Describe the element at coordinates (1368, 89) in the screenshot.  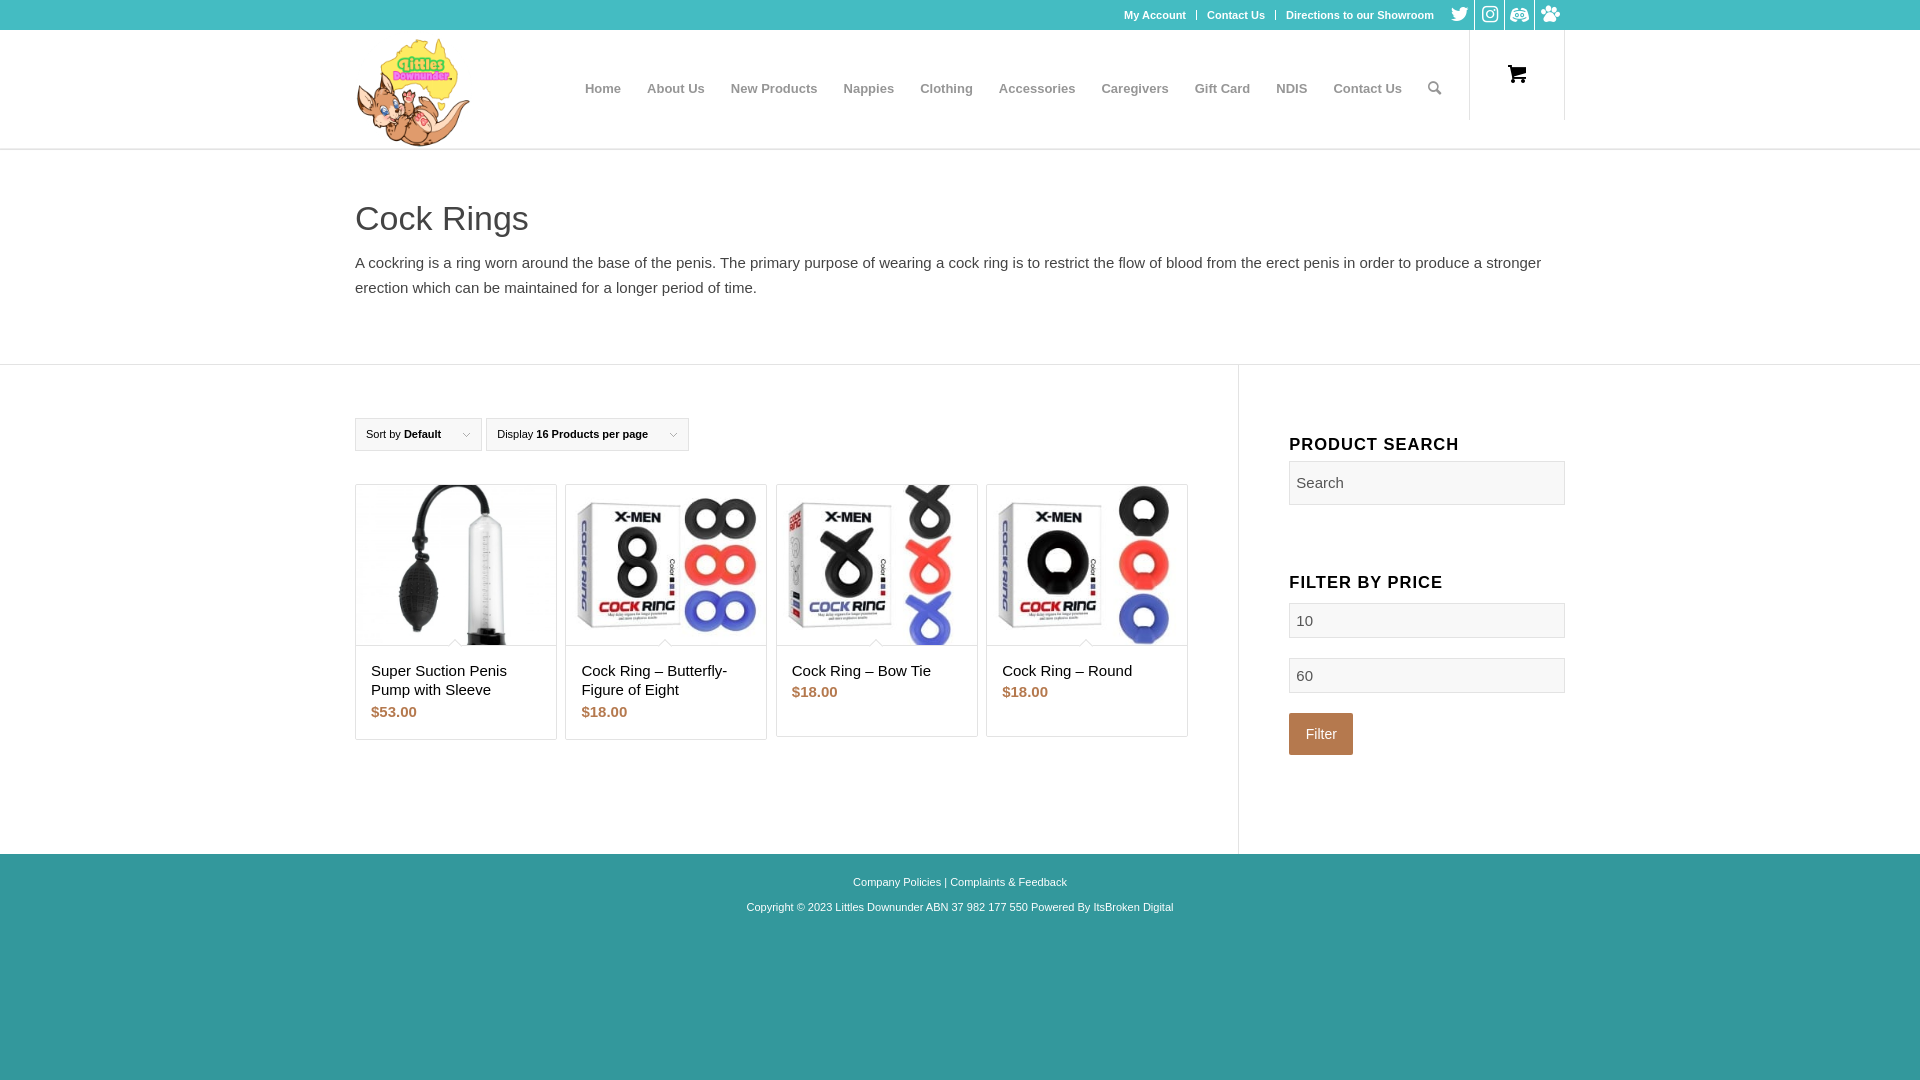
I see `Contact Us` at that location.